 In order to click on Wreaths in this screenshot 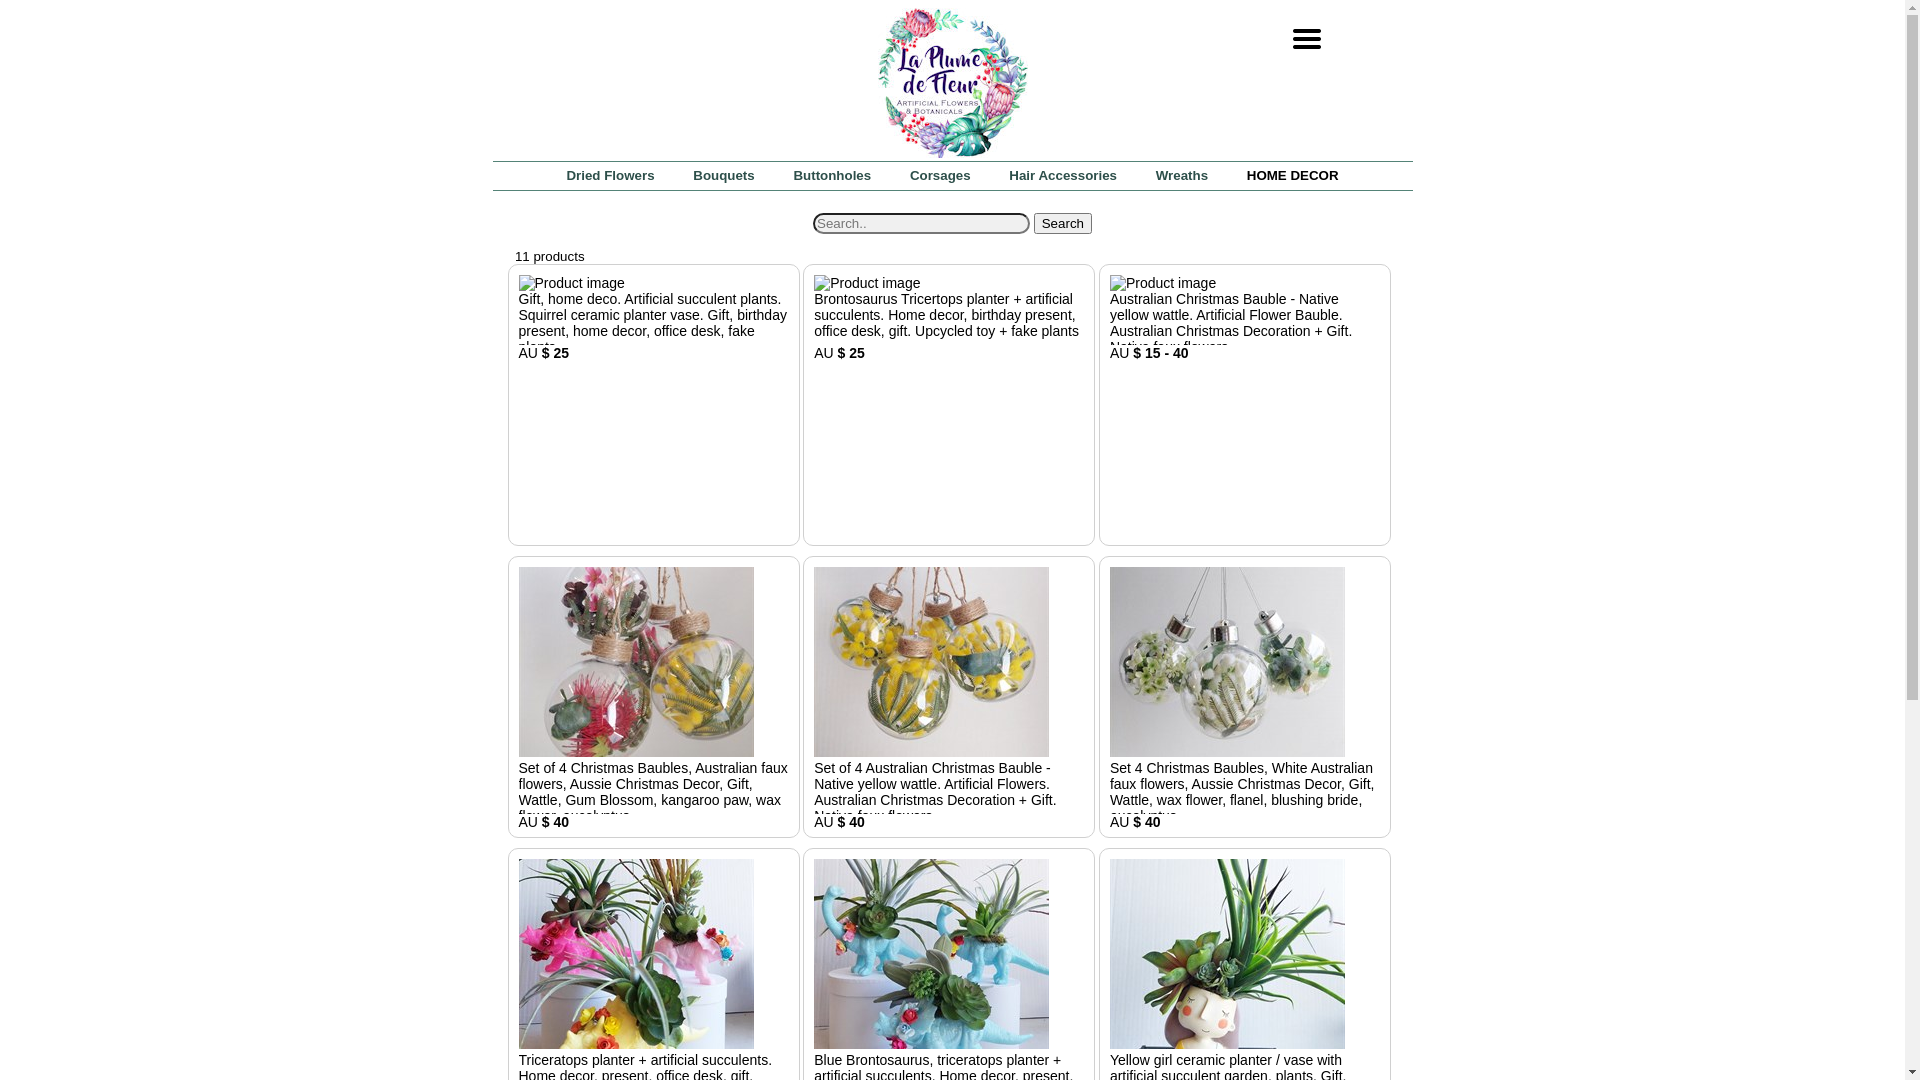, I will do `click(1182, 176)`.